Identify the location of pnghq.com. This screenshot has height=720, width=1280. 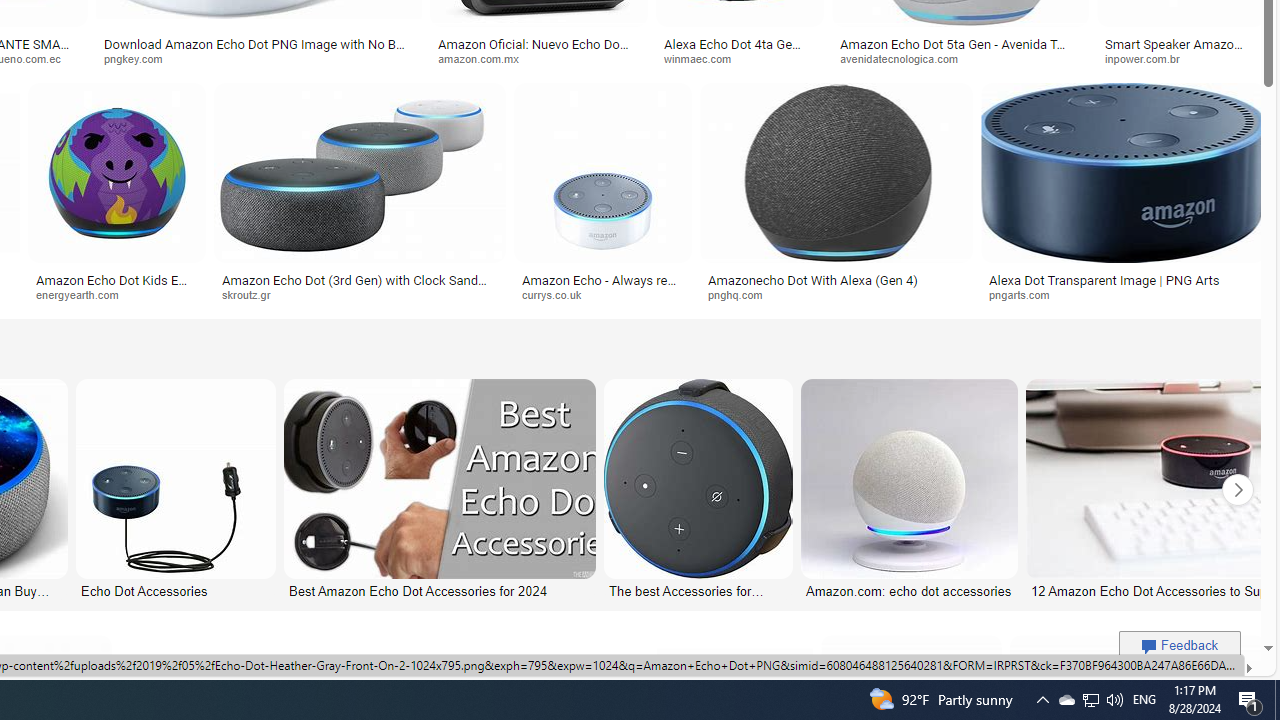
(742, 294).